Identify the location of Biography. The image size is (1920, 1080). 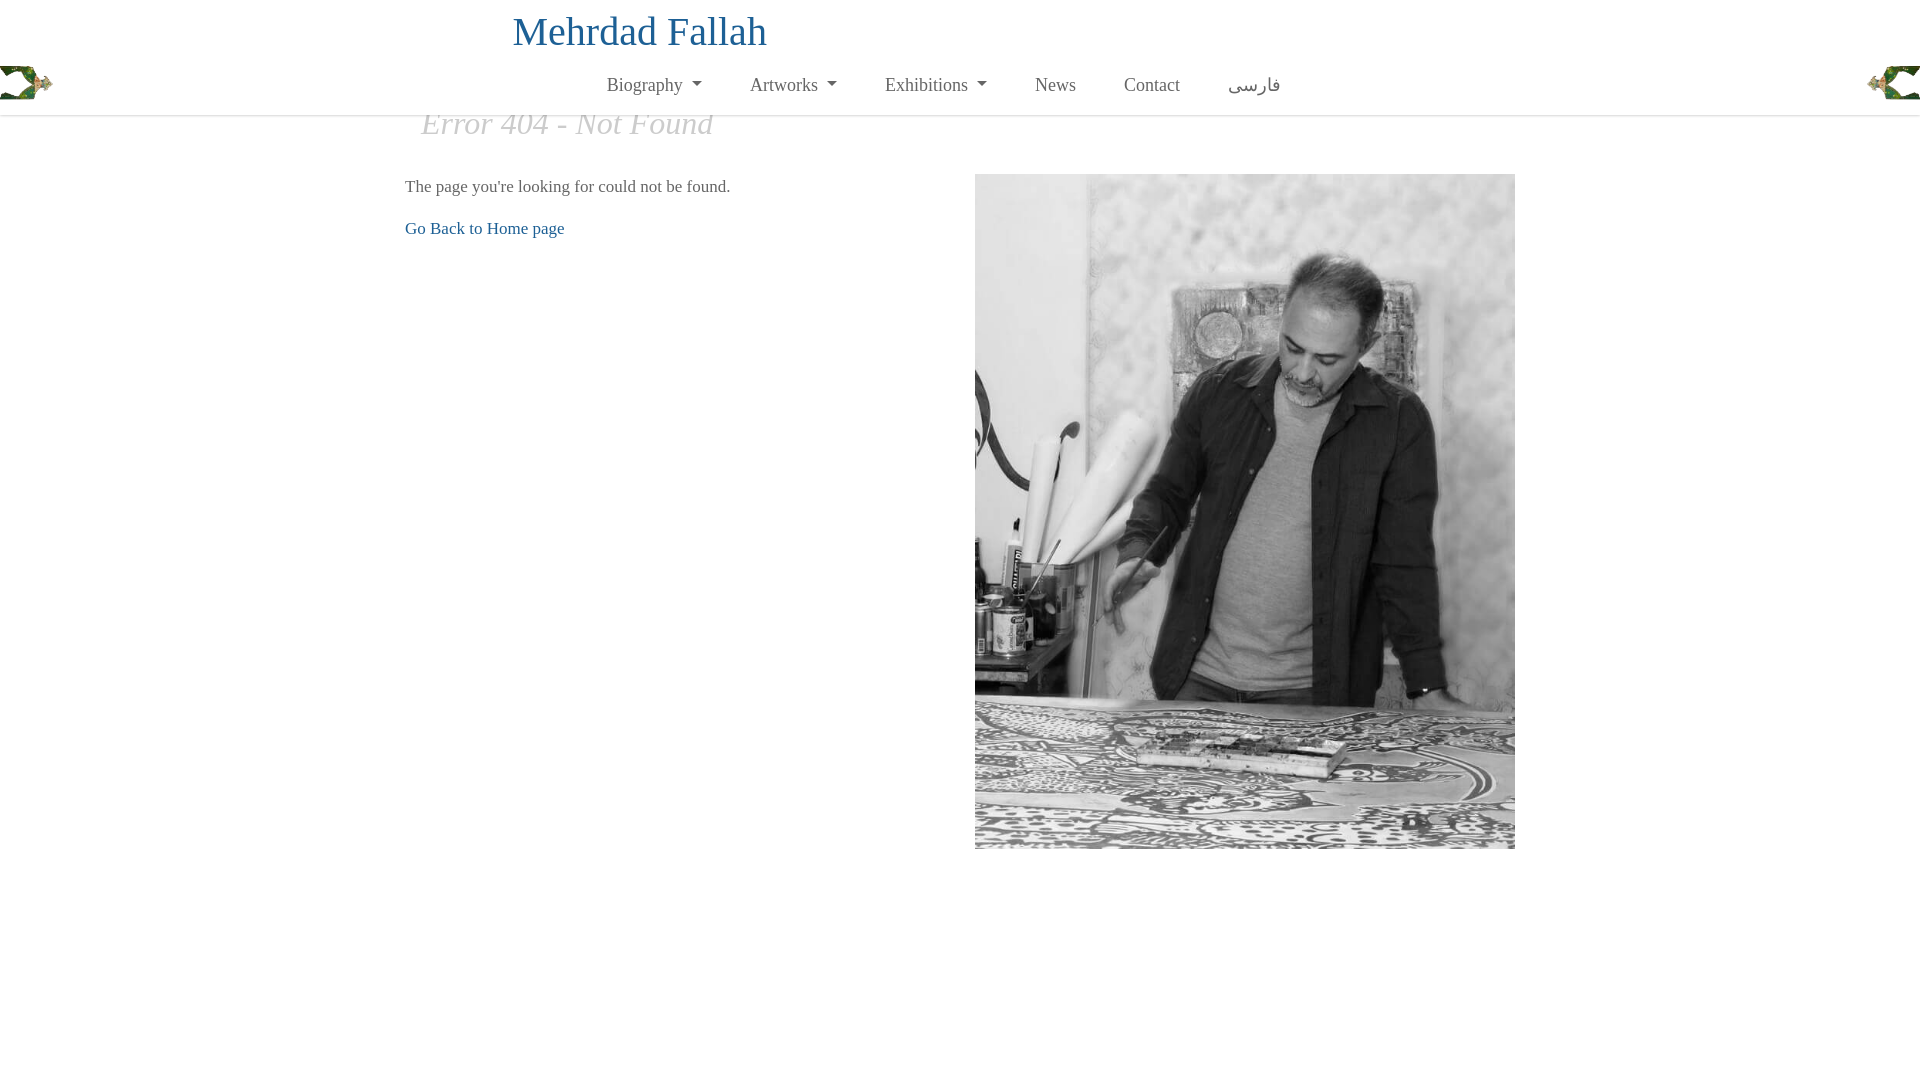
(654, 84).